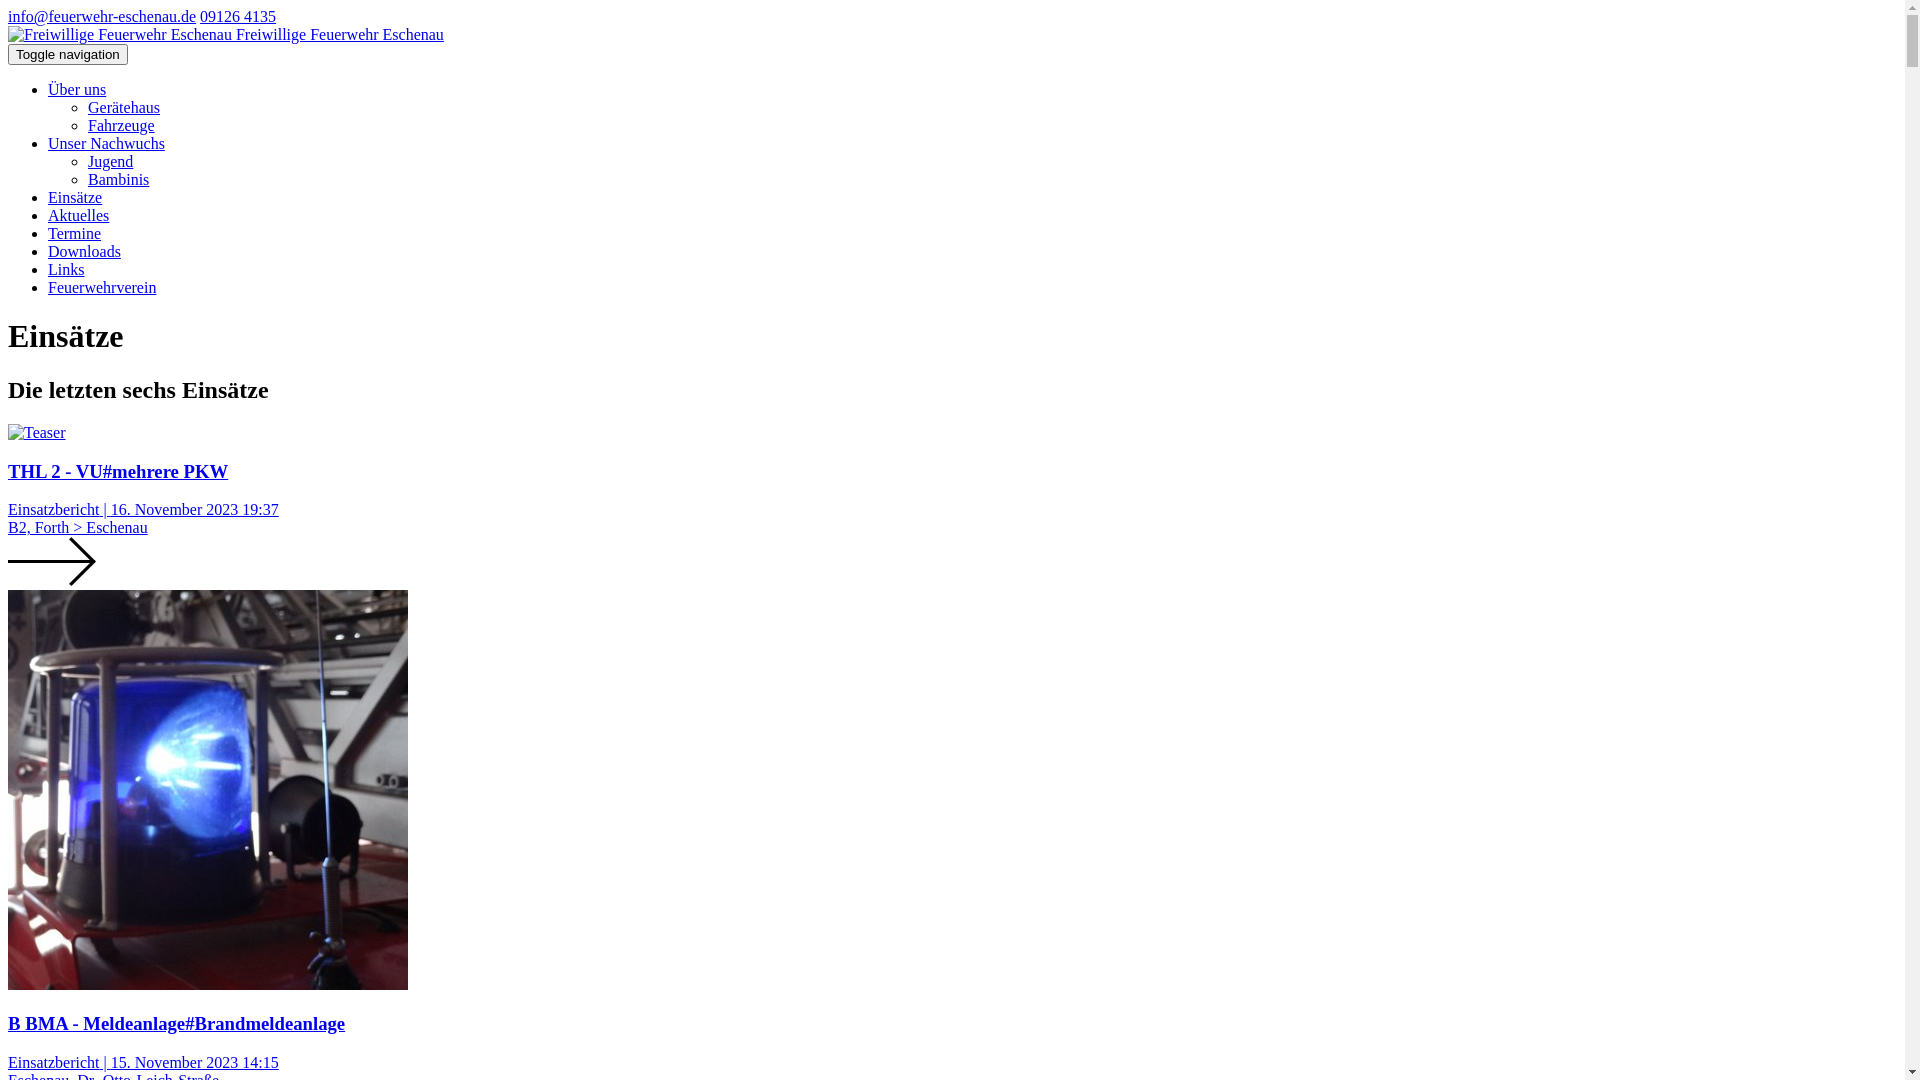 The width and height of the screenshot is (1920, 1080). What do you see at coordinates (106, 144) in the screenshot?
I see `Unser Nachwuchs` at bounding box center [106, 144].